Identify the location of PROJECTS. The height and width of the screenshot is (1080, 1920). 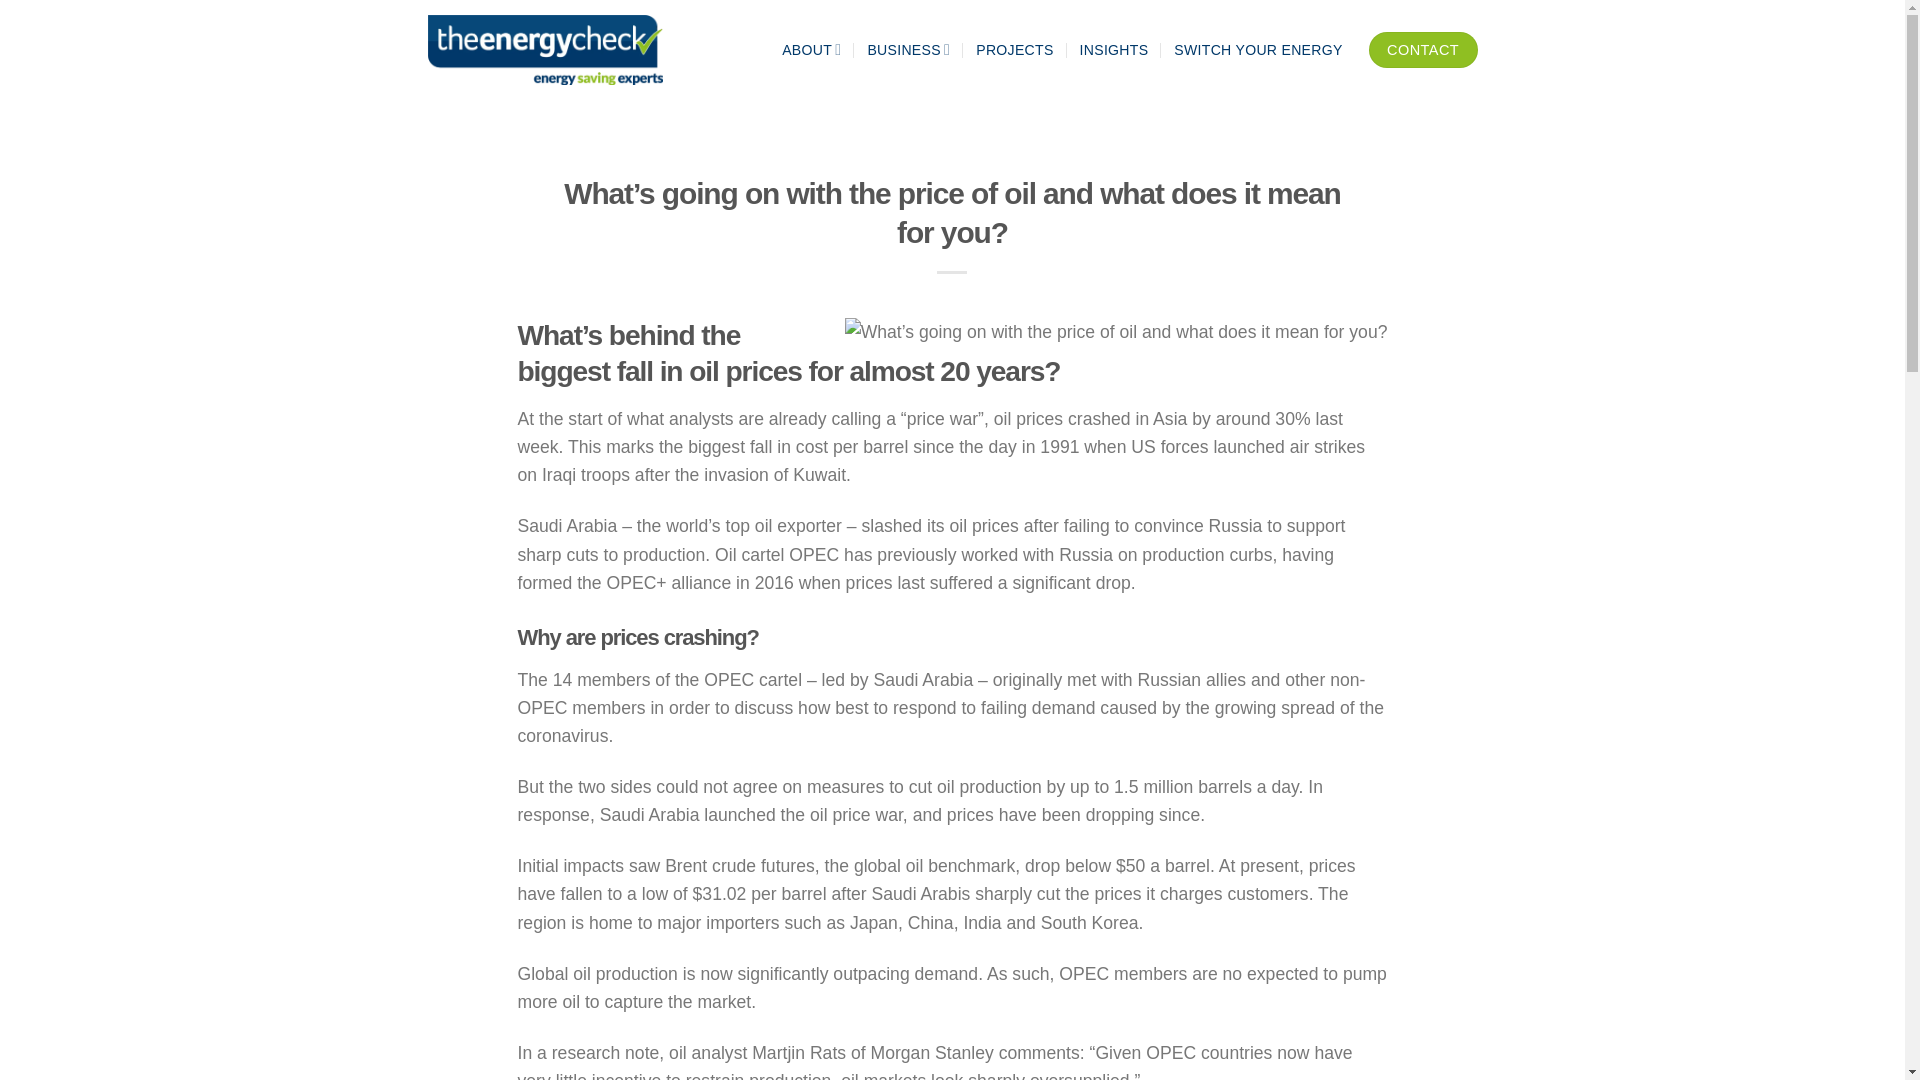
(1014, 50).